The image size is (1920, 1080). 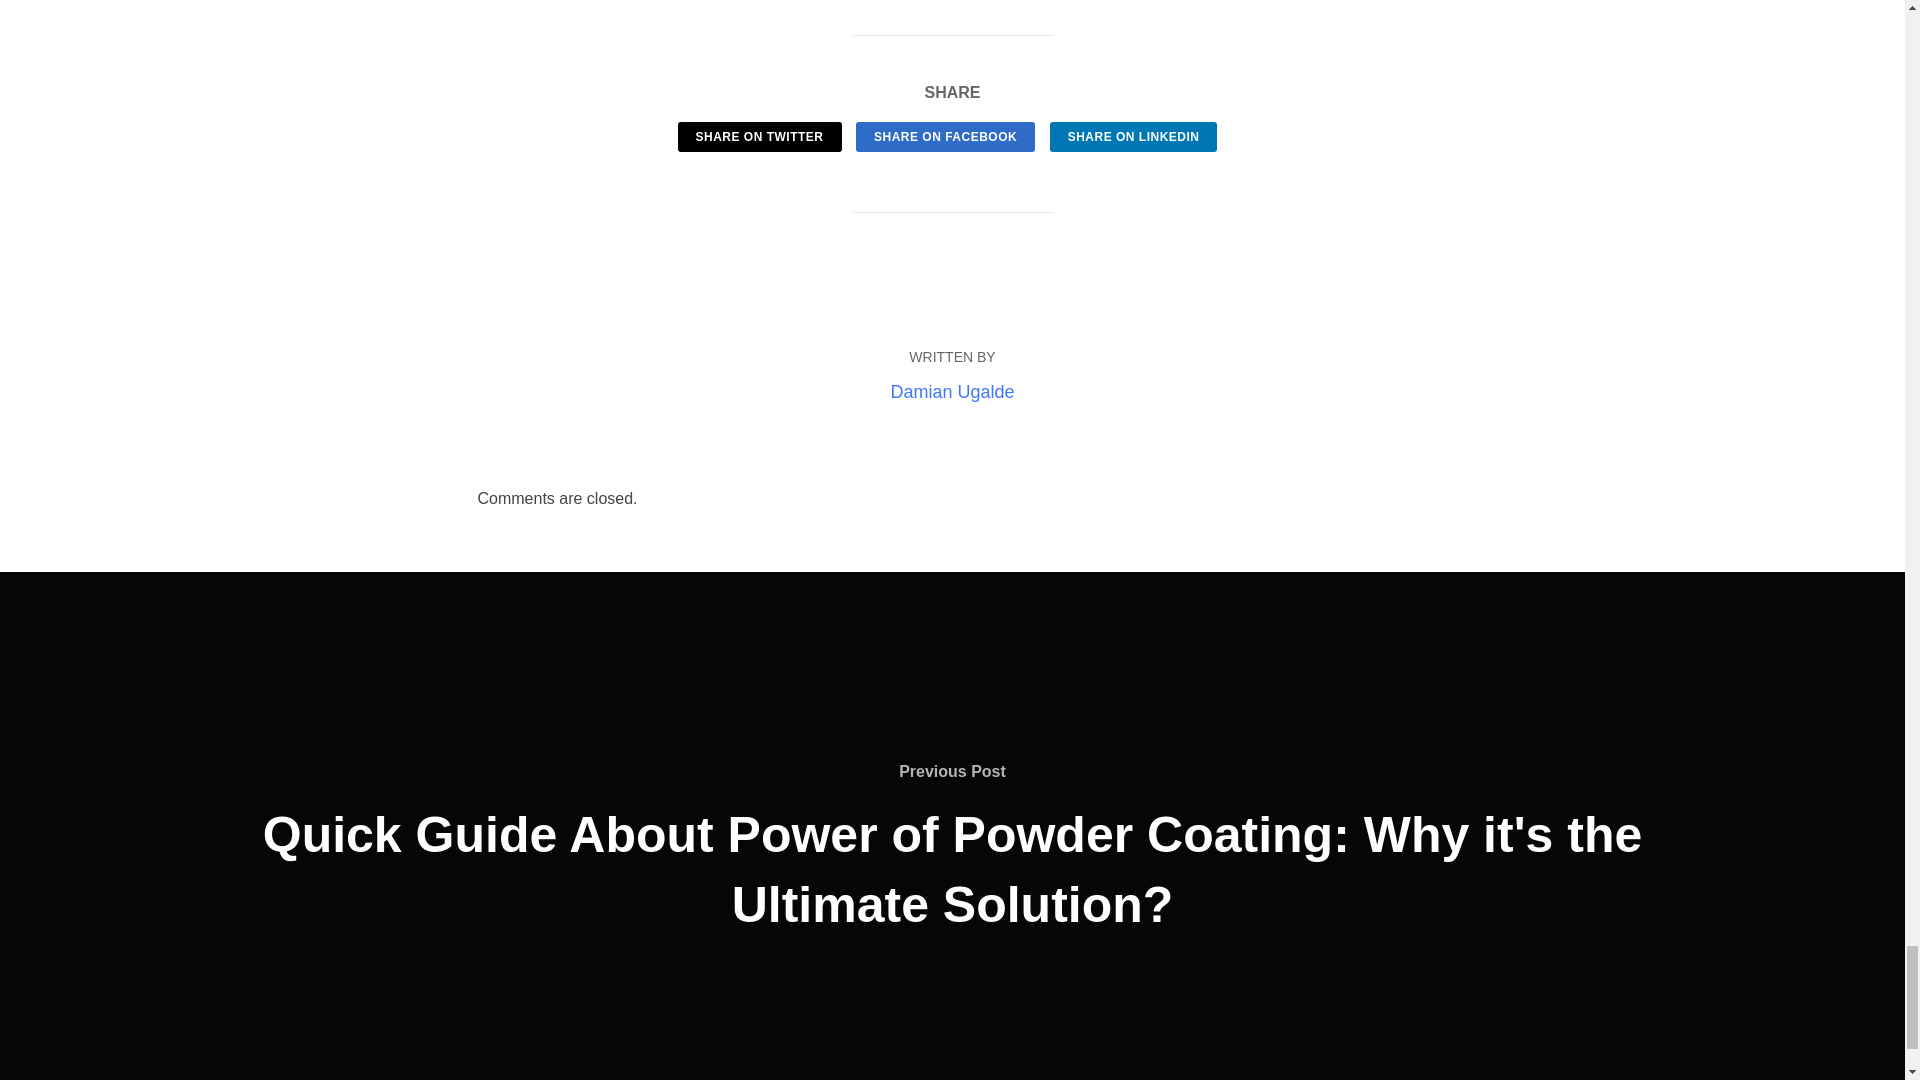 What do you see at coordinates (952, 392) in the screenshot?
I see `Posts by Damian Ugalde` at bounding box center [952, 392].